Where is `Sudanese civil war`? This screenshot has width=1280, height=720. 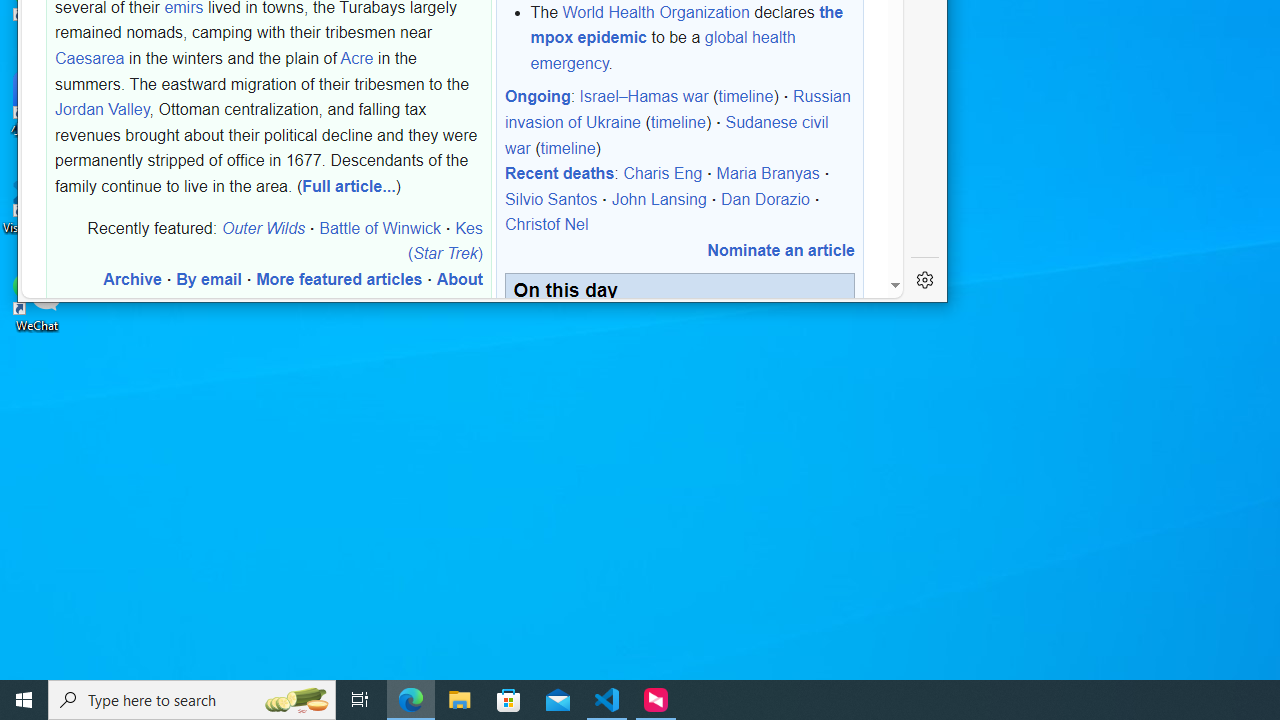
Sudanese civil war is located at coordinates (666, 134).